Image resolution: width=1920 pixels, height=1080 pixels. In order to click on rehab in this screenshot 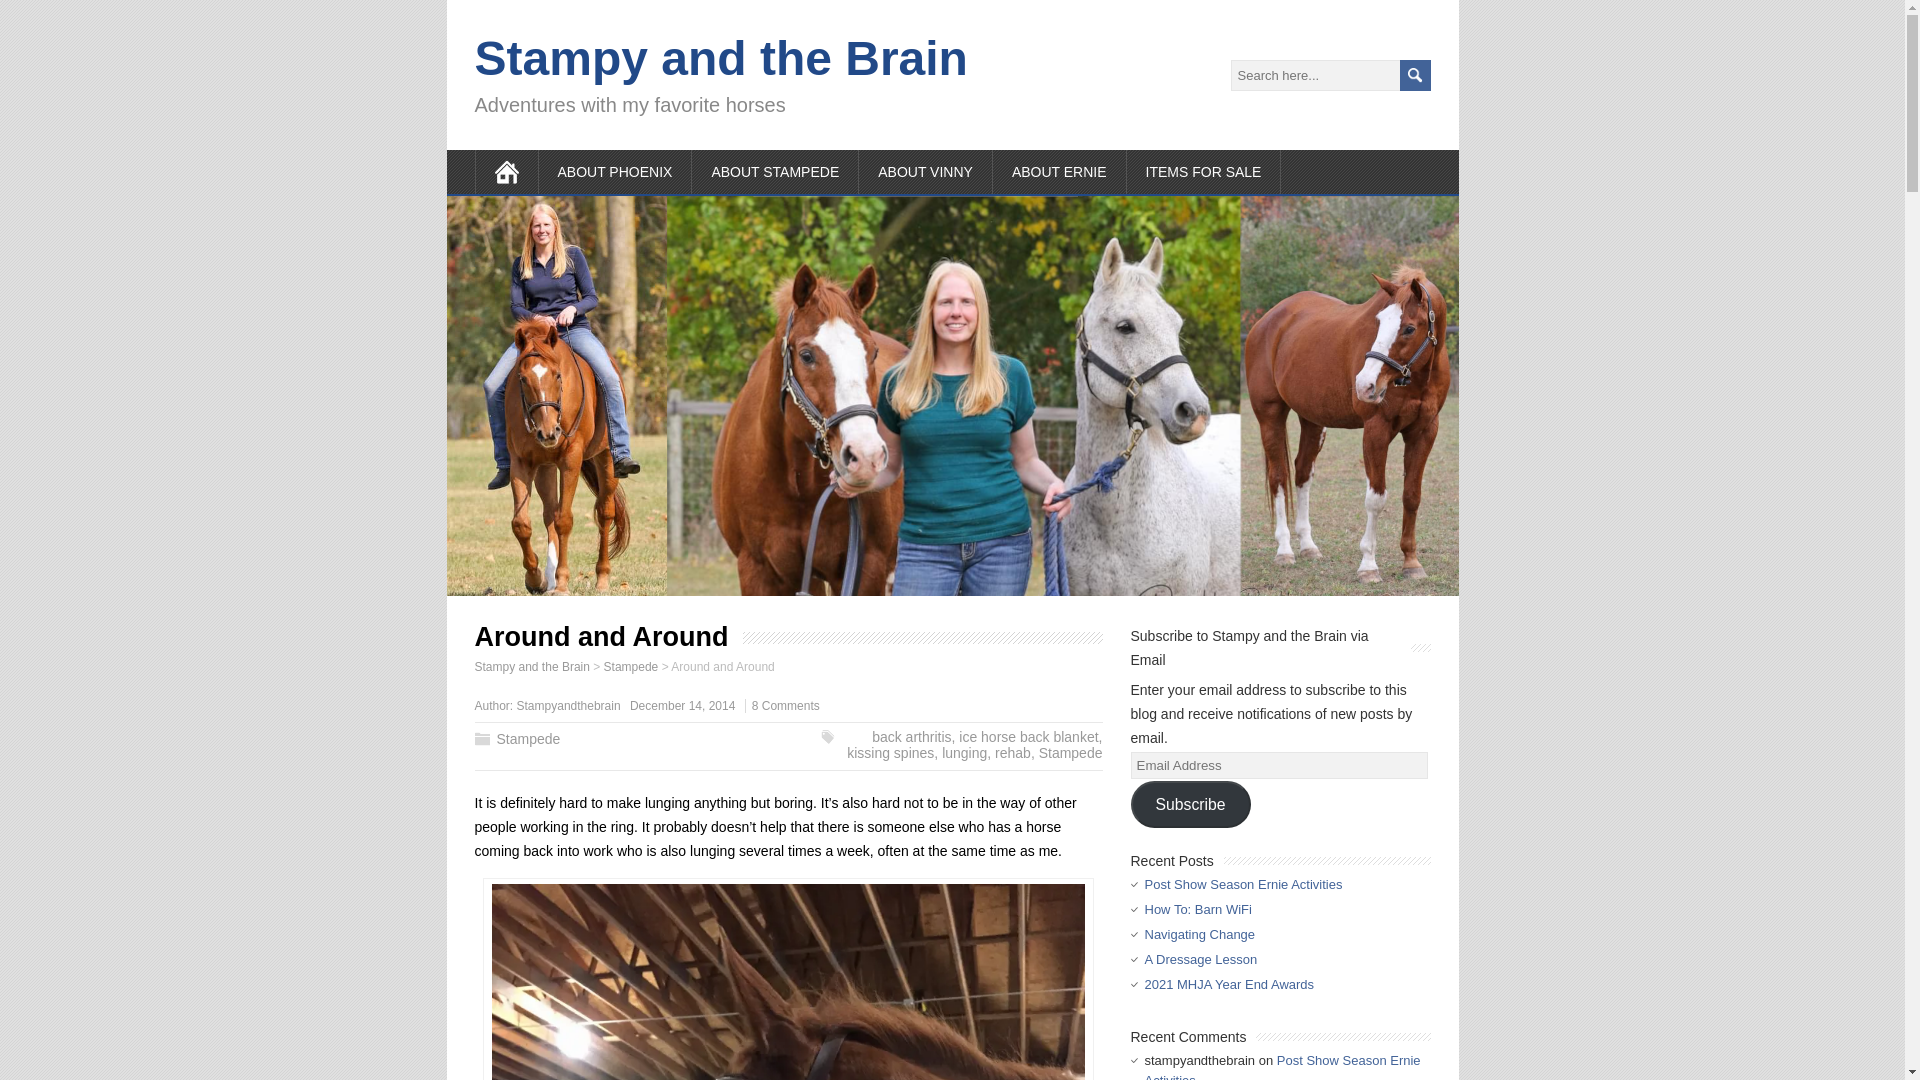, I will do `click(1012, 753)`.